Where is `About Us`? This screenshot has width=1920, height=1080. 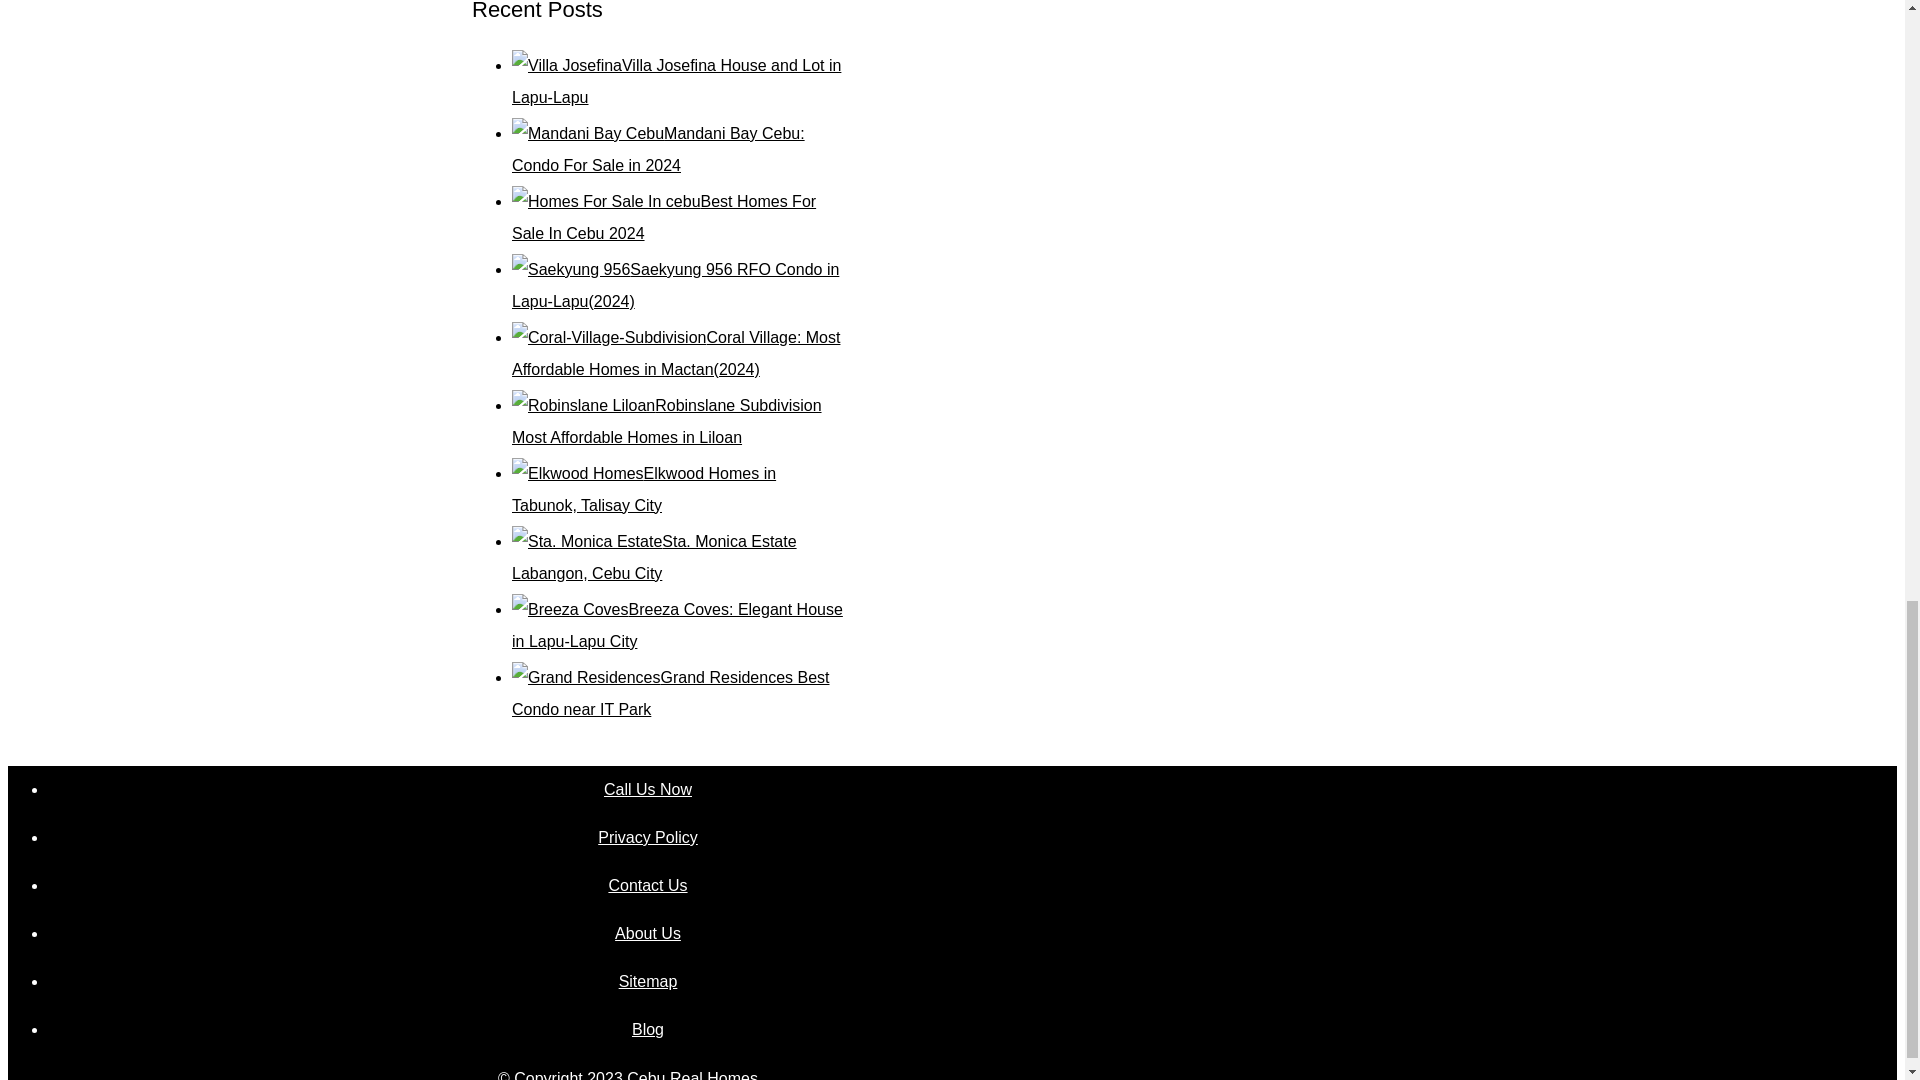
About Us is located at coordinates (648, 934).